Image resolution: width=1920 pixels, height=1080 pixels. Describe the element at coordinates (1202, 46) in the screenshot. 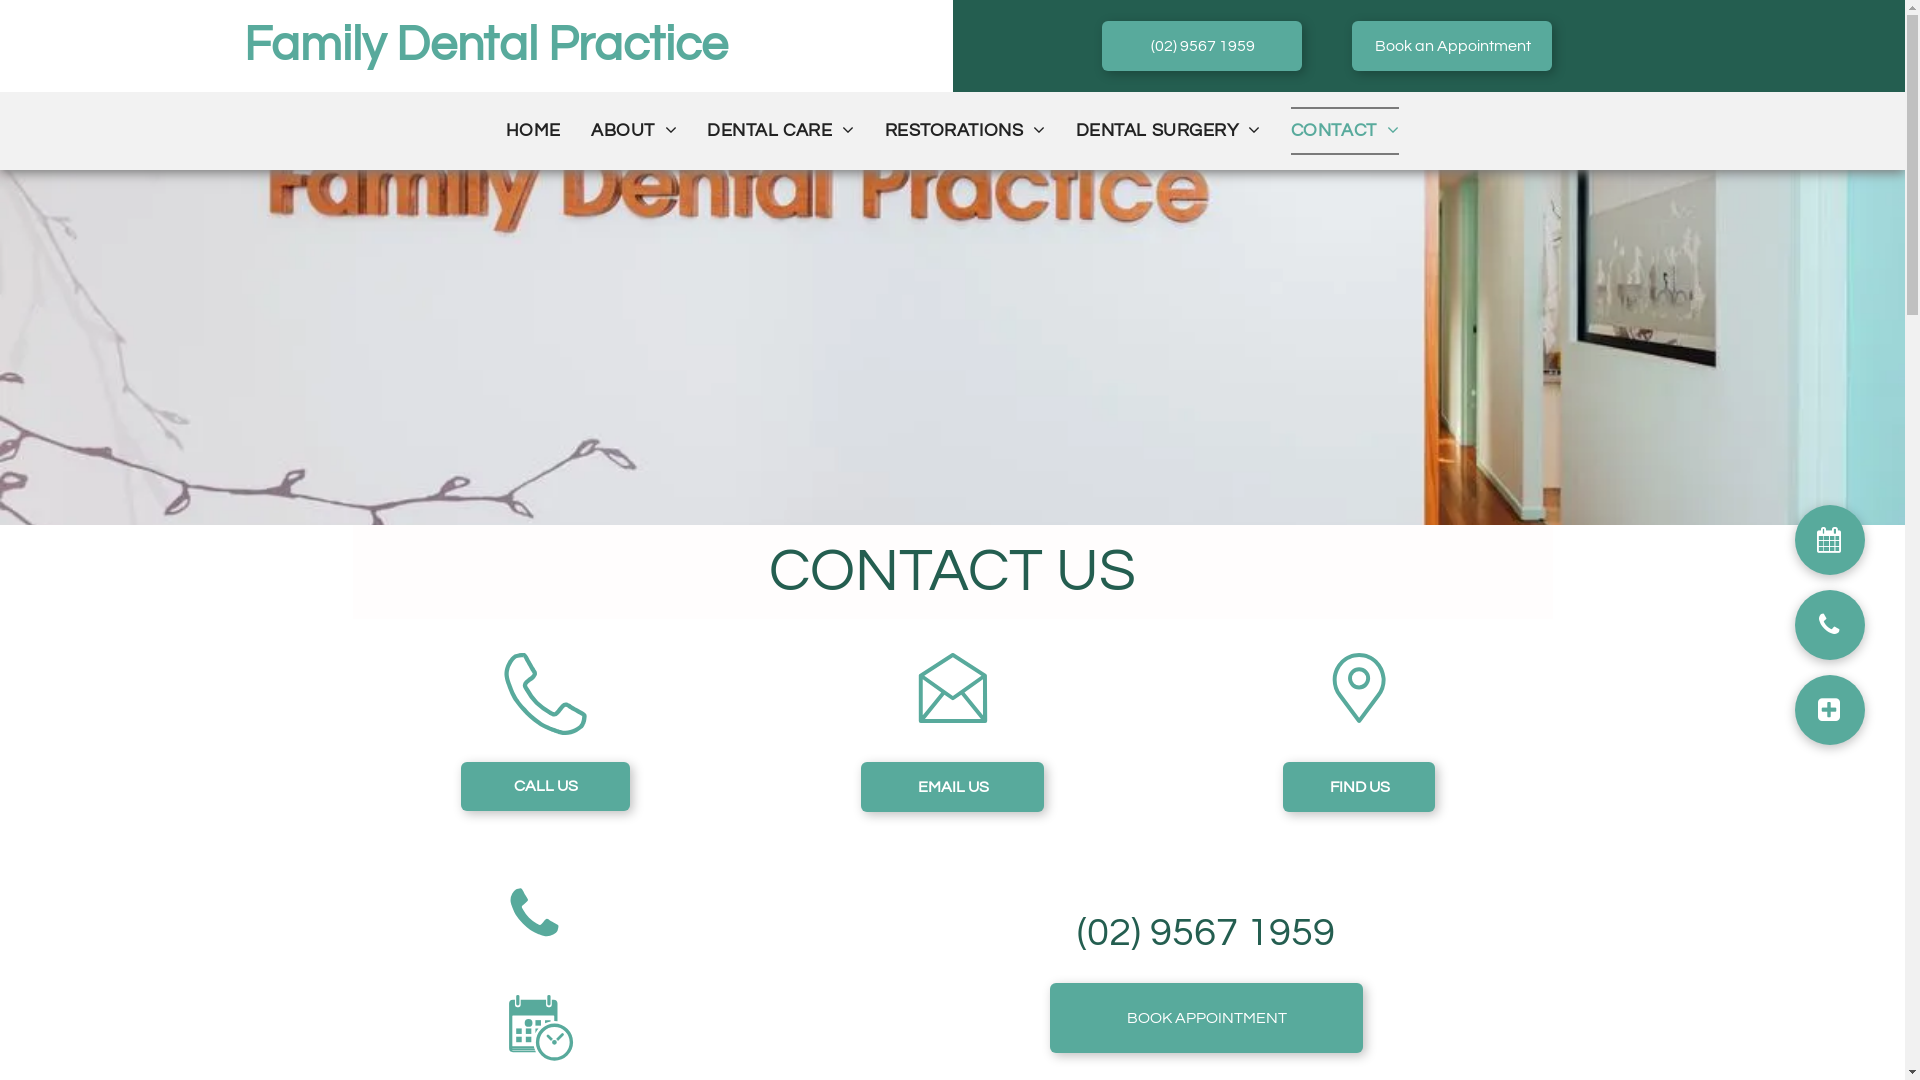

I see `(02) 9567 1959` at that location.